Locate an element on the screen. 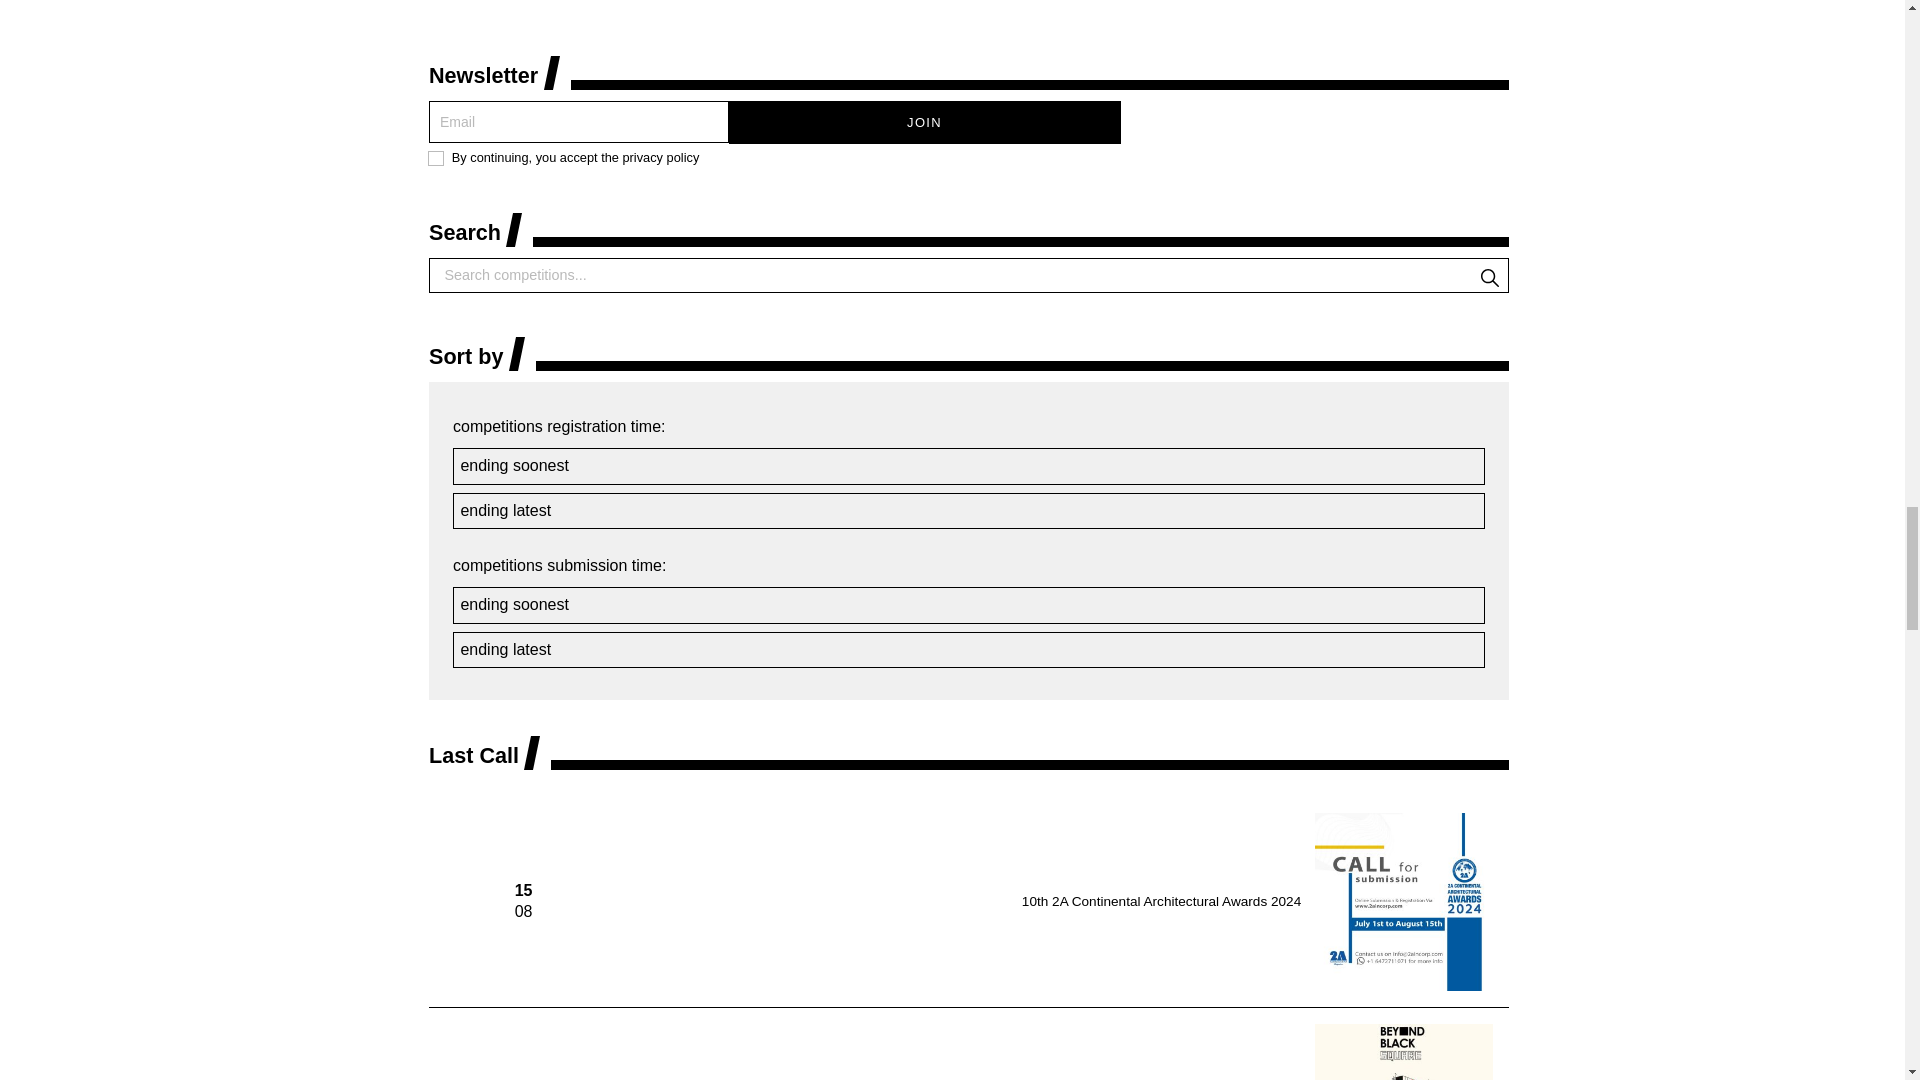 Image resolution: width=1920 pixels, height=1080 pixels. Join is located at coordinates (925, 121).